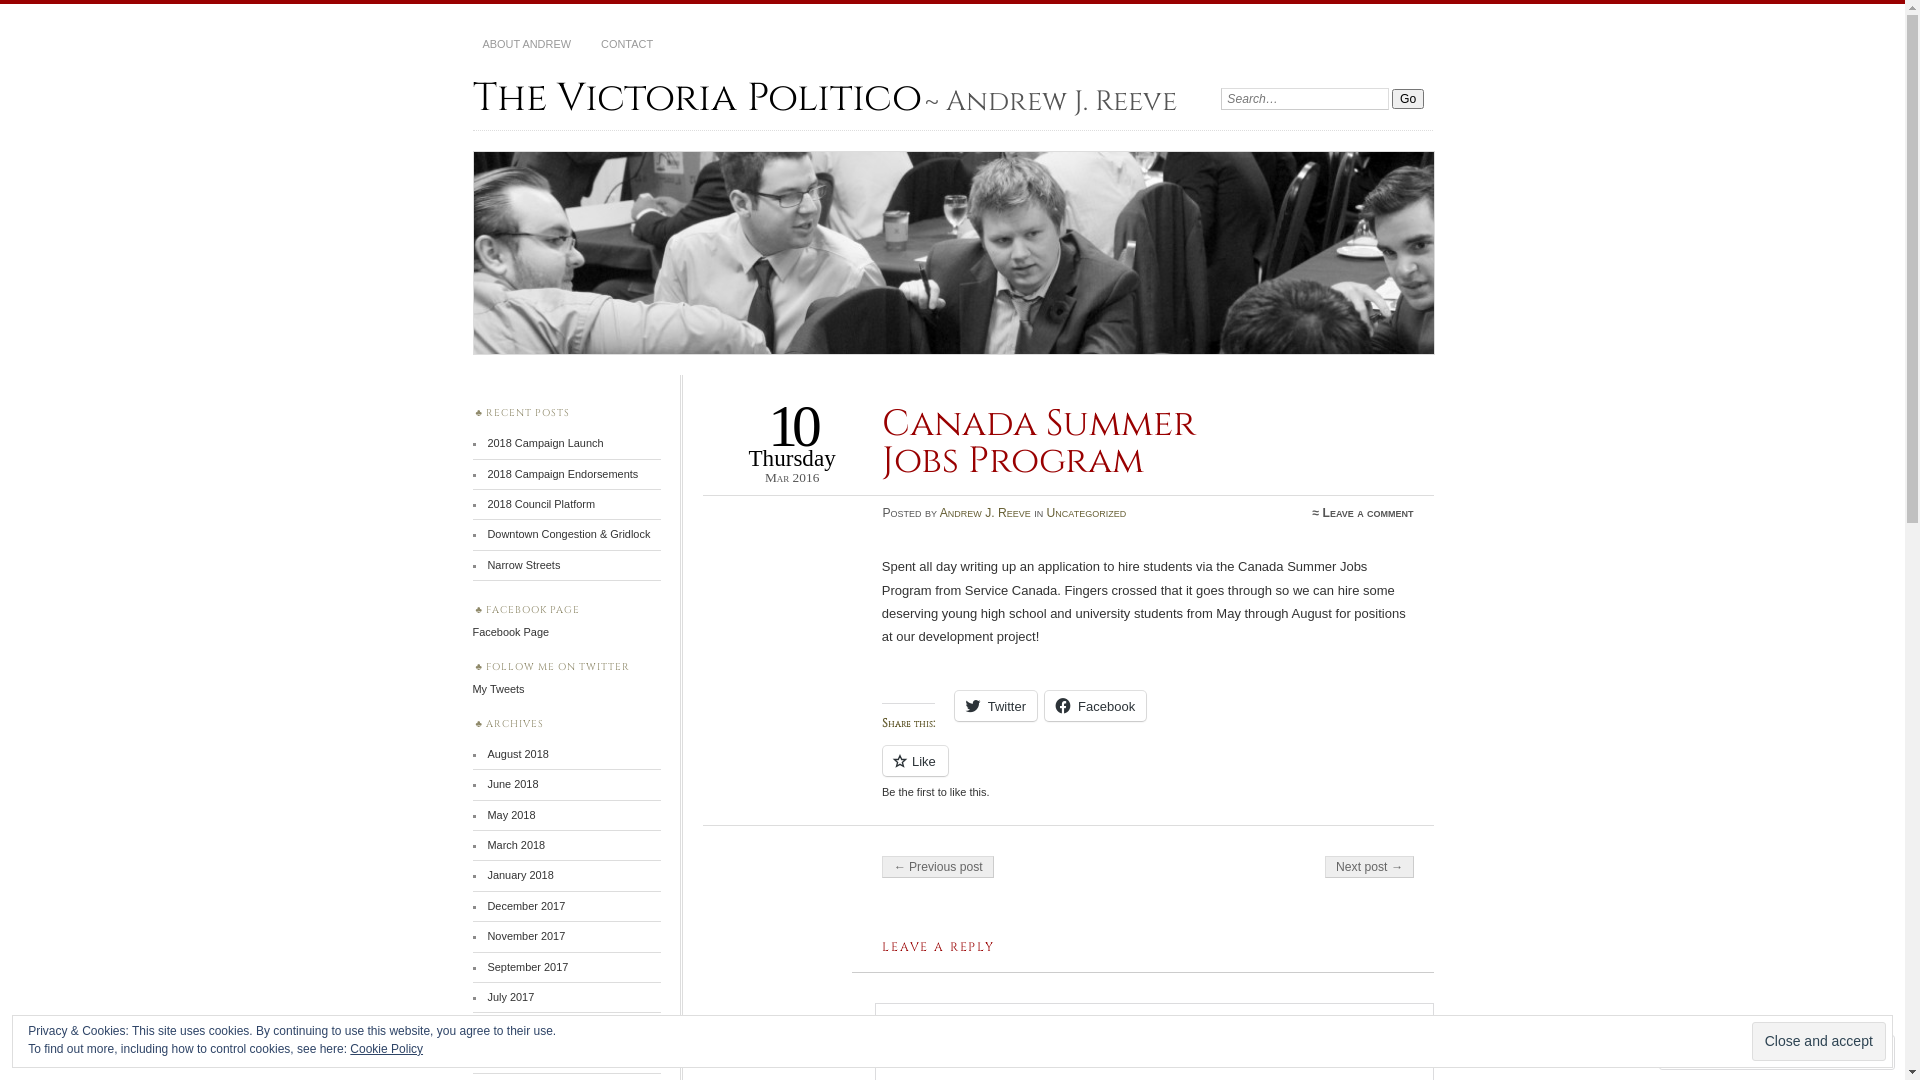 The height and width of the screenshot is (1080, 1920). I want to click on Downtown Congestion & Gridlock, so click(568, 534).